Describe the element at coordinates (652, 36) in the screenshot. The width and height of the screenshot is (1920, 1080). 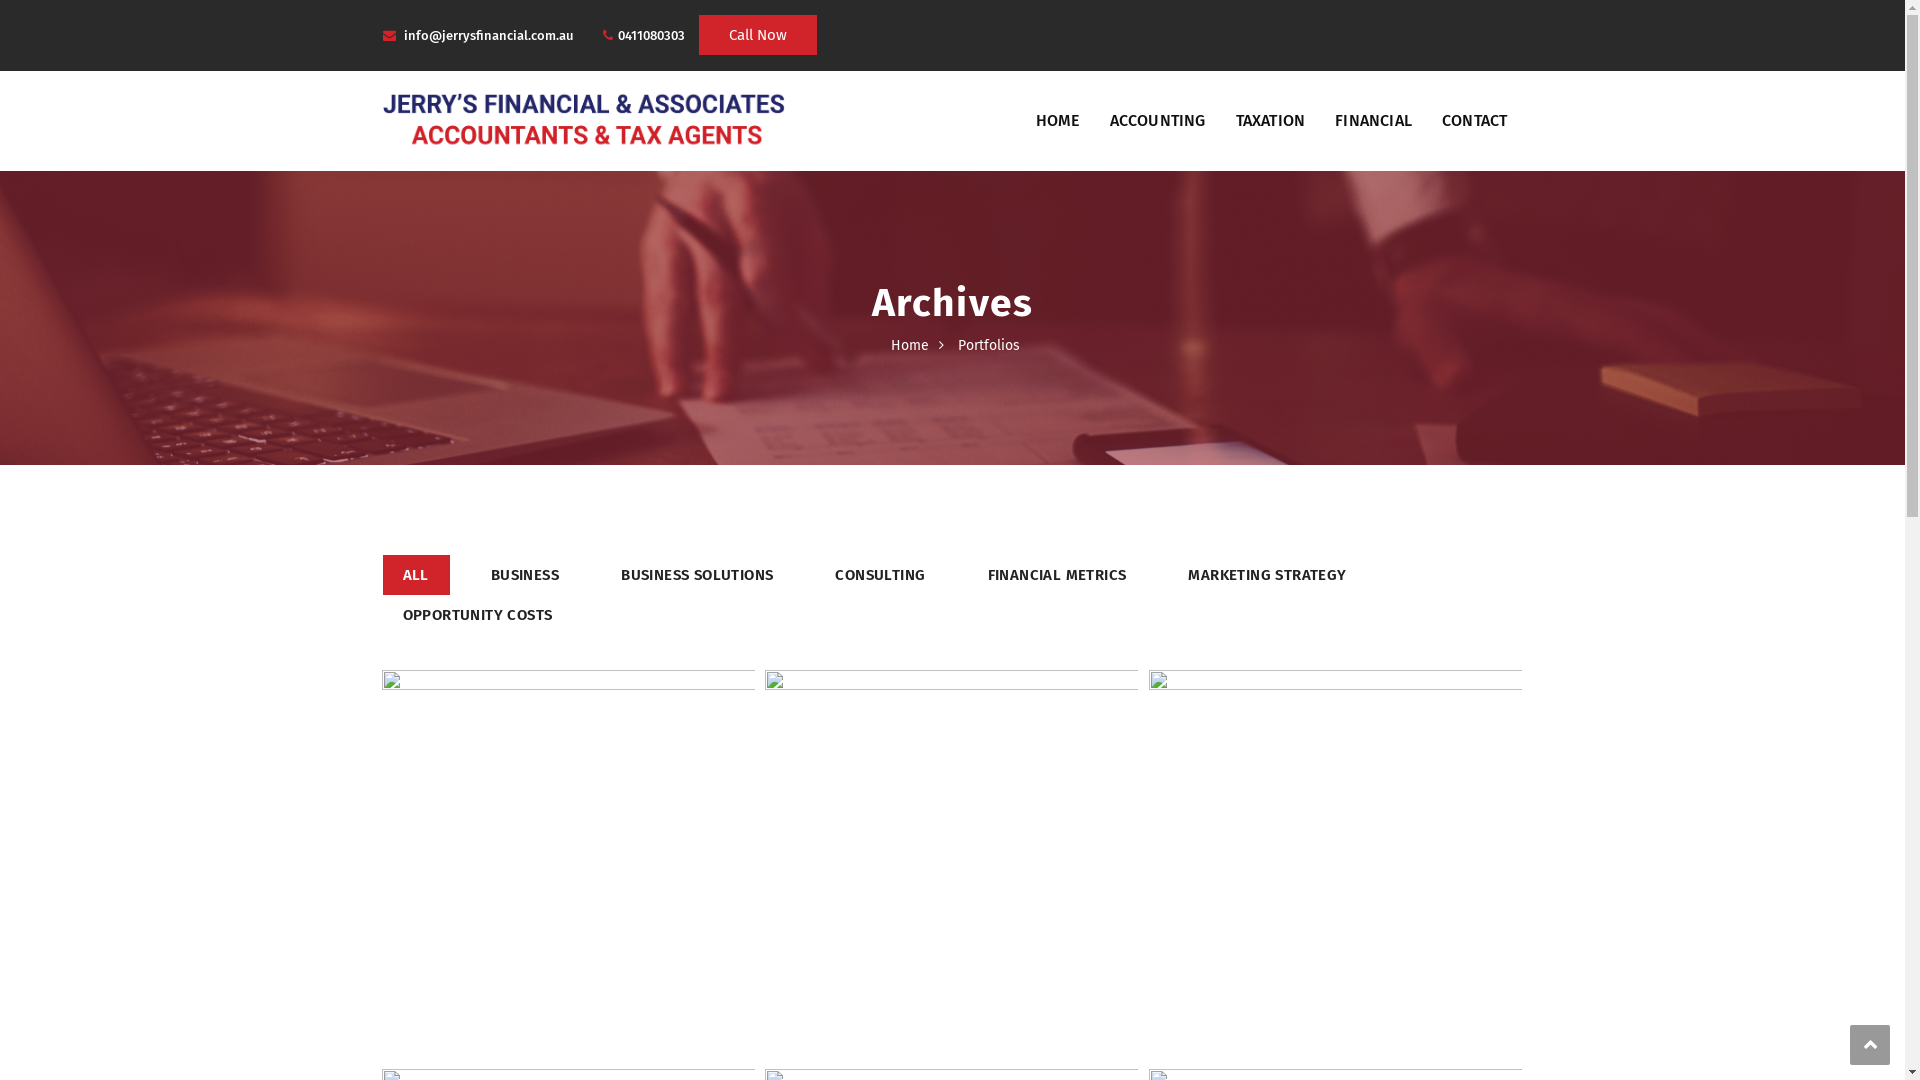
I see `0411080303` at that location.